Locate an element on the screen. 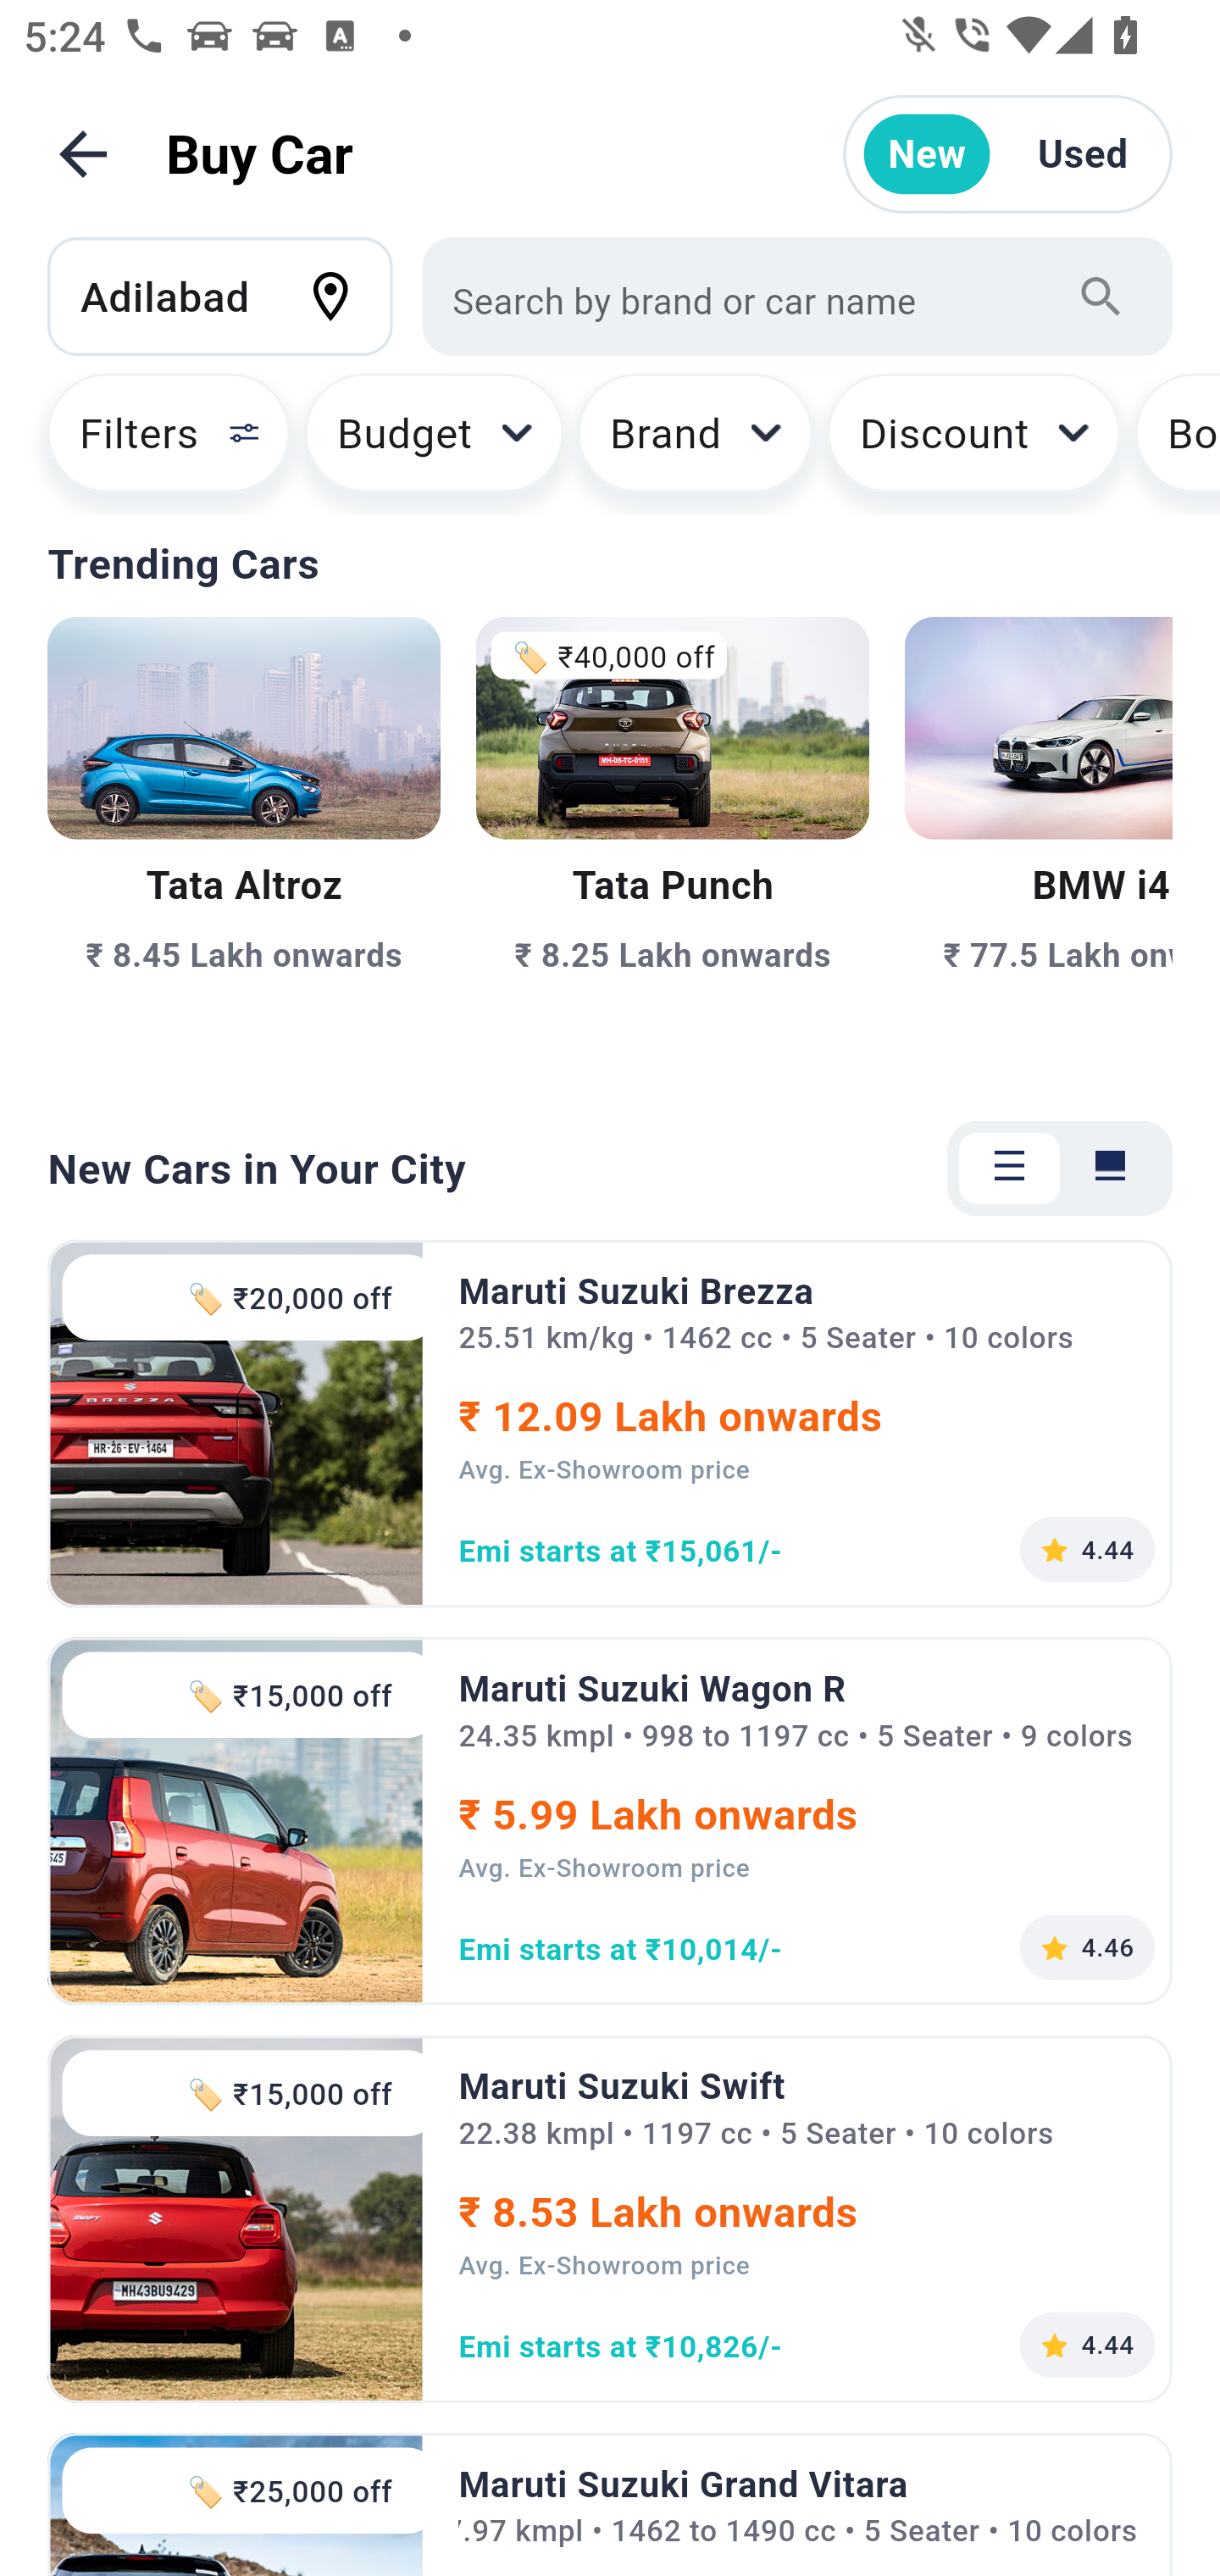  Back is located at coordinates (83, 154).